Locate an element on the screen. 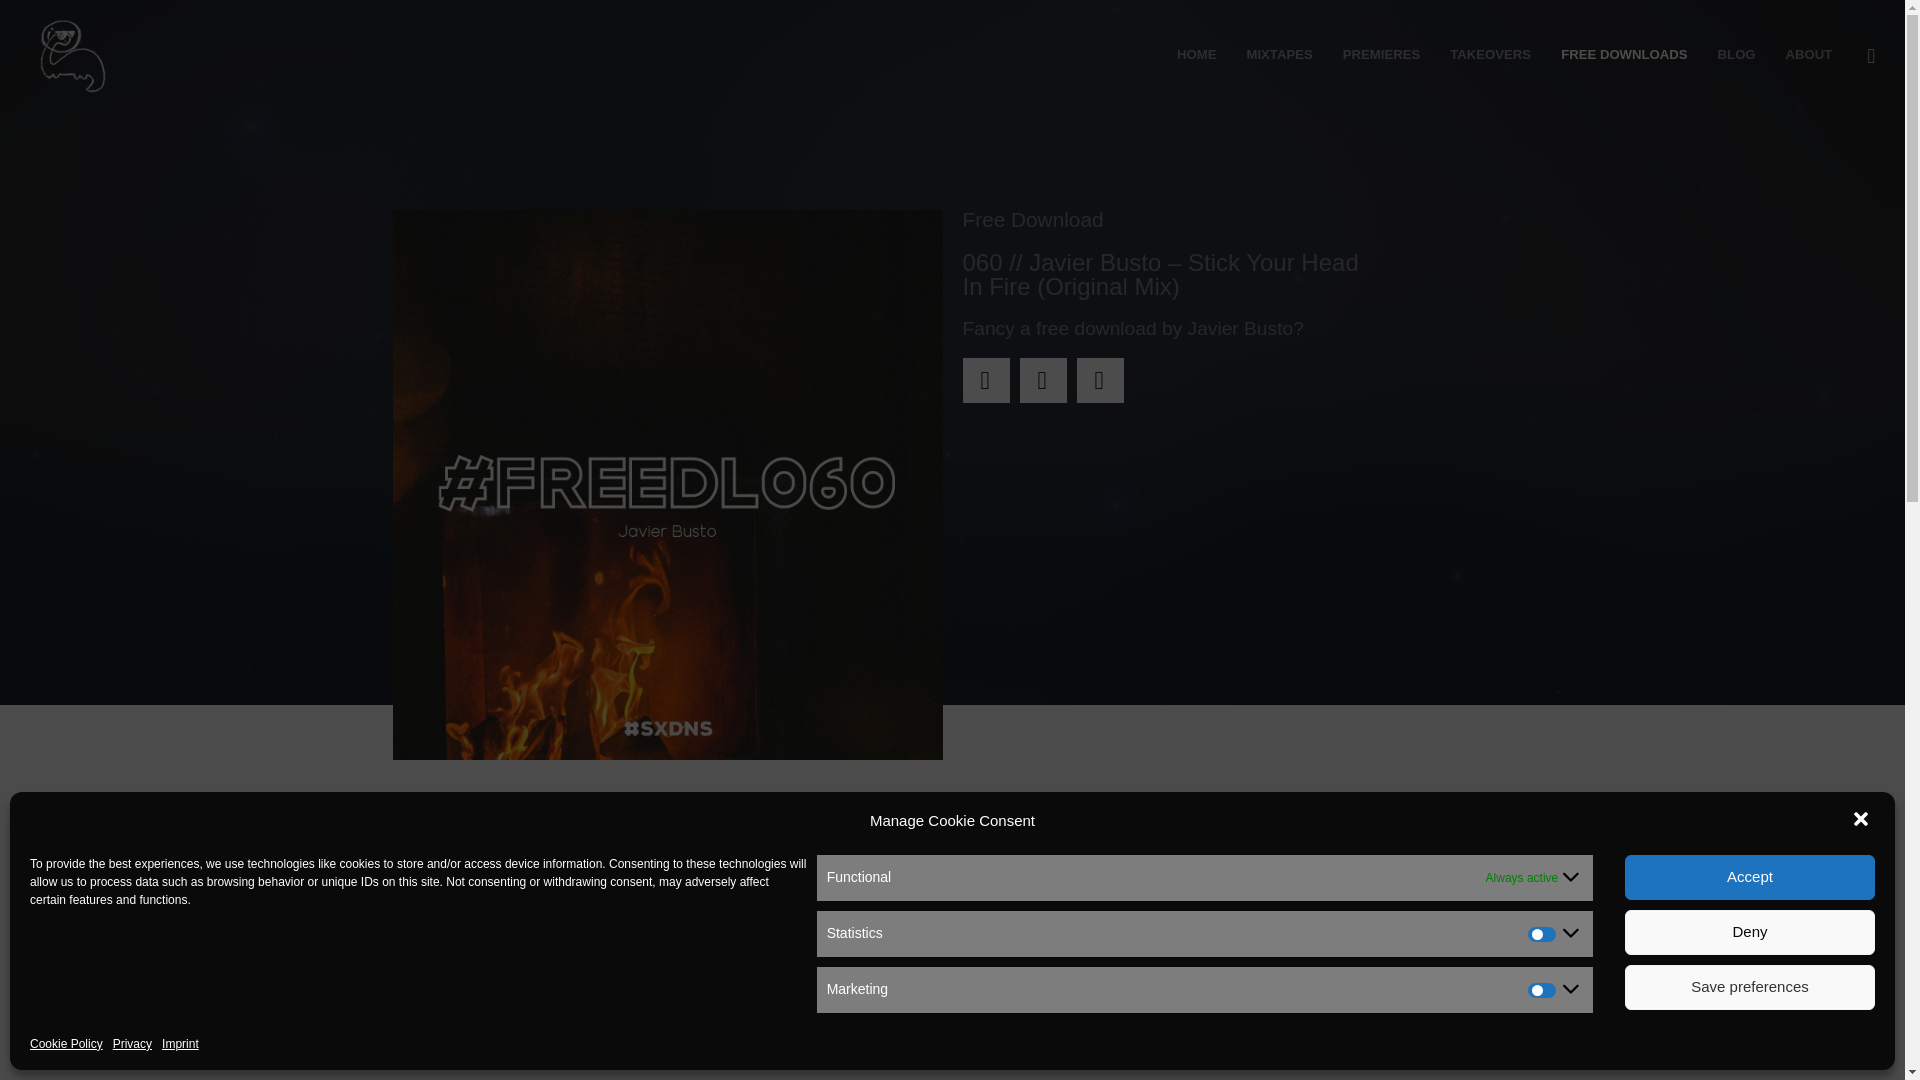 The image size is (1920, 1080). Accept is located at coordinates (1750, 877).